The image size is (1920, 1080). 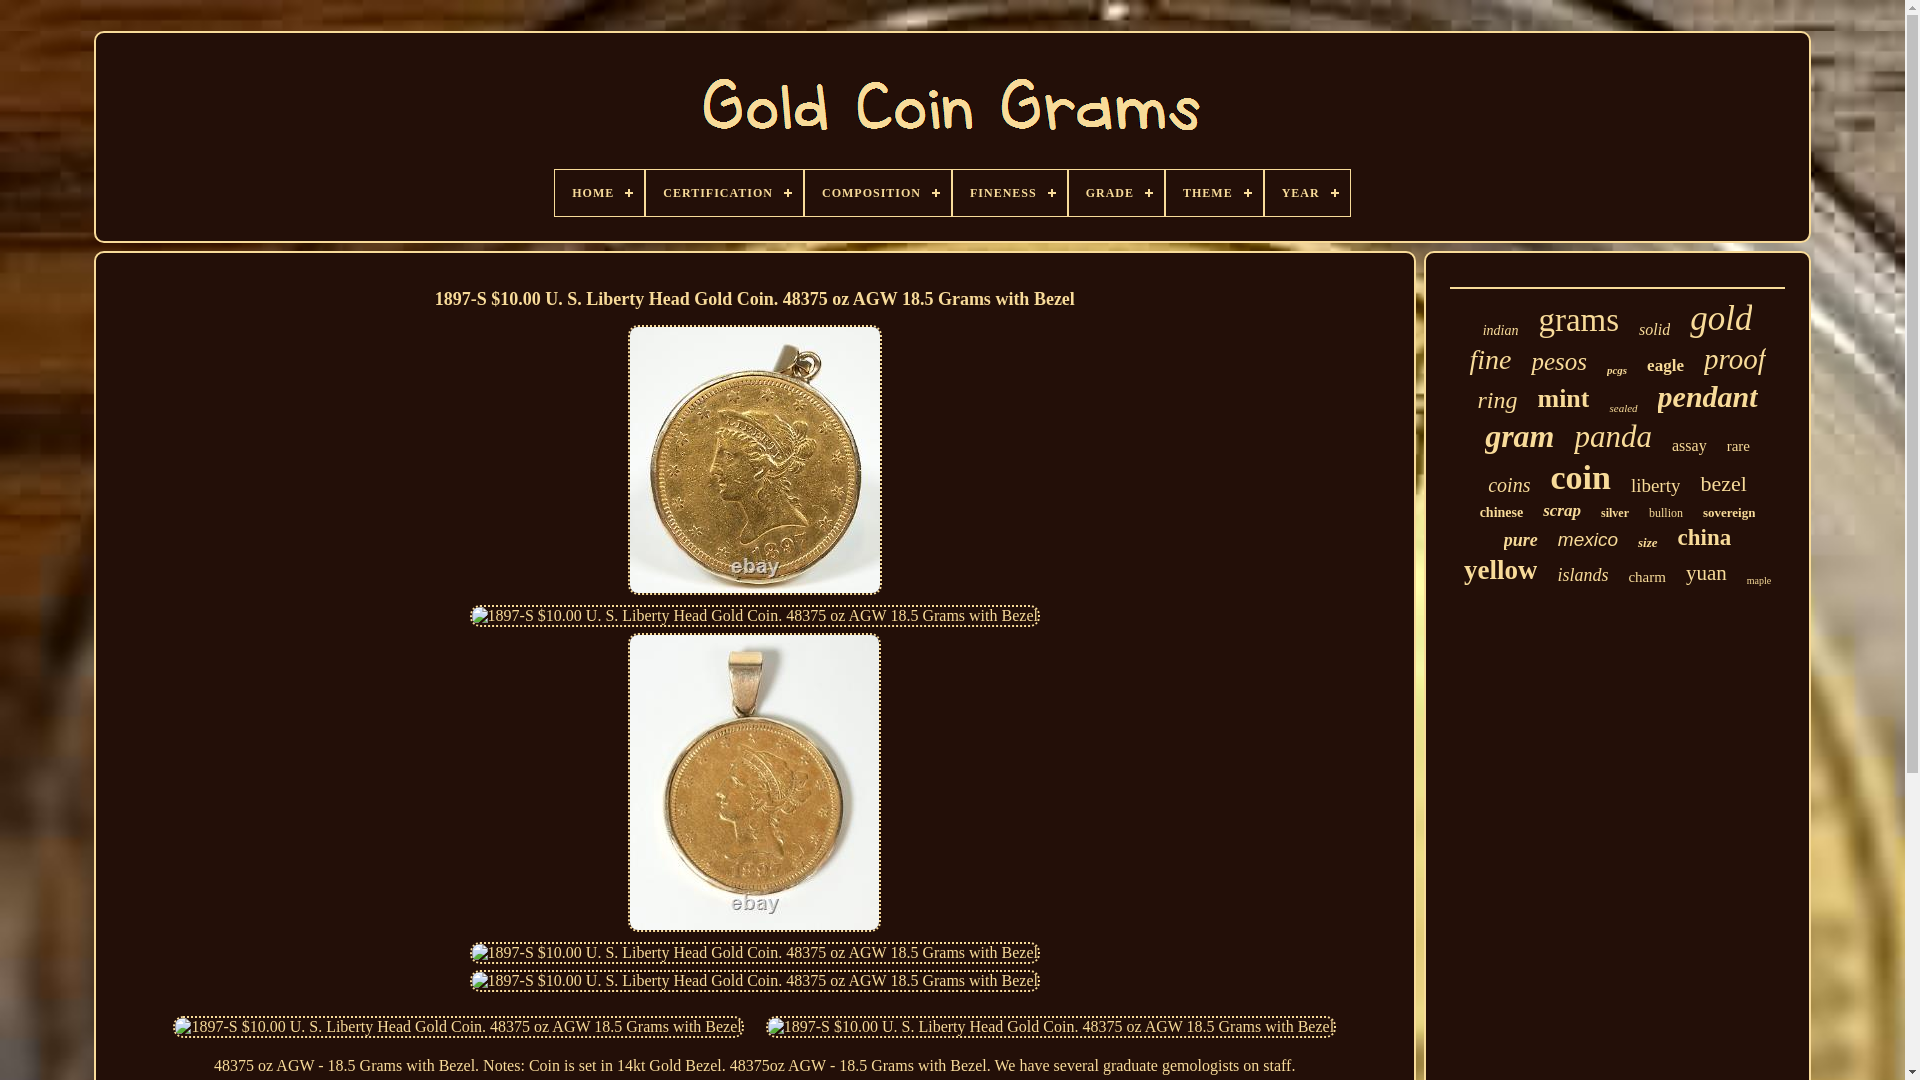 What do you see at coordinates (724, 192) in the screenshot?
I see `CERTIFICATION` at bounding box center [724, 192].